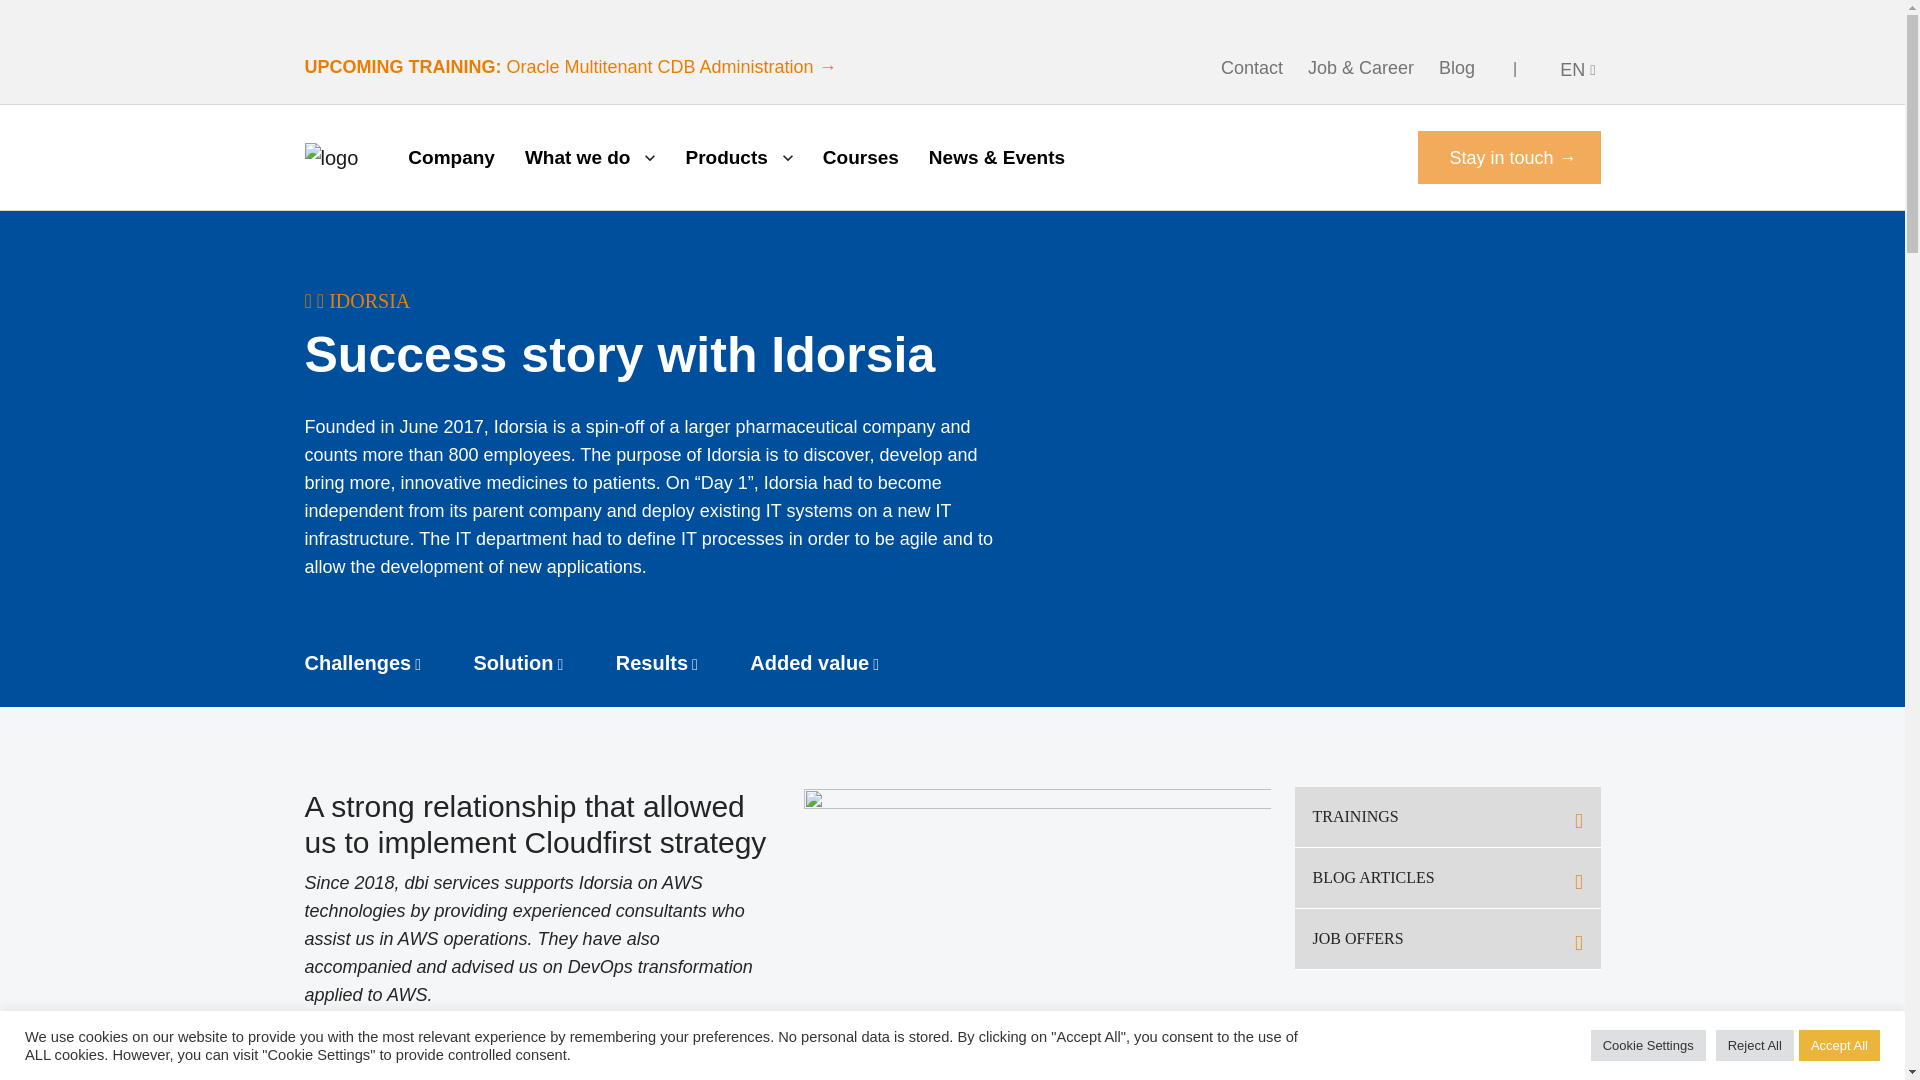 Image resolution: width=1920 pixels, height=1080 pixels. I want to click on Products, so click(738, 157).